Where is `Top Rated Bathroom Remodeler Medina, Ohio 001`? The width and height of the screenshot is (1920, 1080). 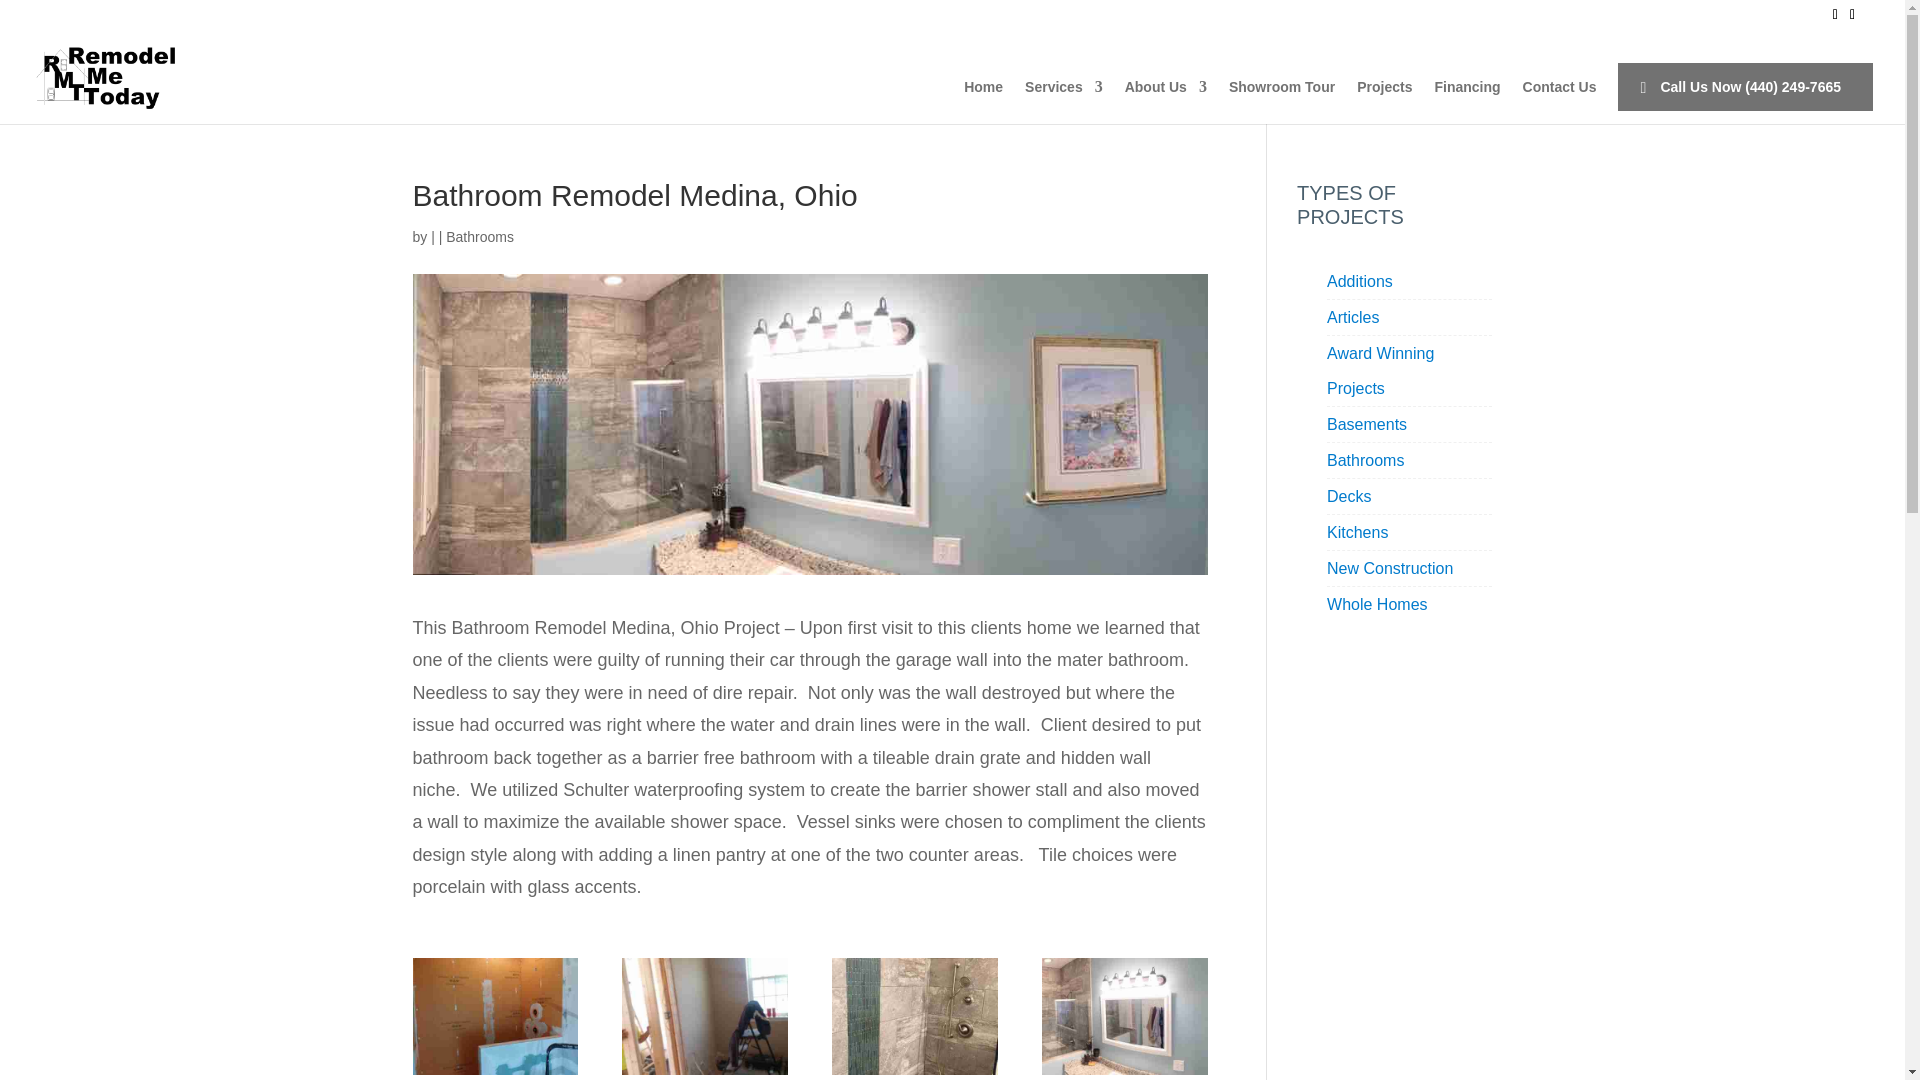
Top Rated Bathroom Remodeler Medina, Ohio 001 is located at coordinates (494, 1072).